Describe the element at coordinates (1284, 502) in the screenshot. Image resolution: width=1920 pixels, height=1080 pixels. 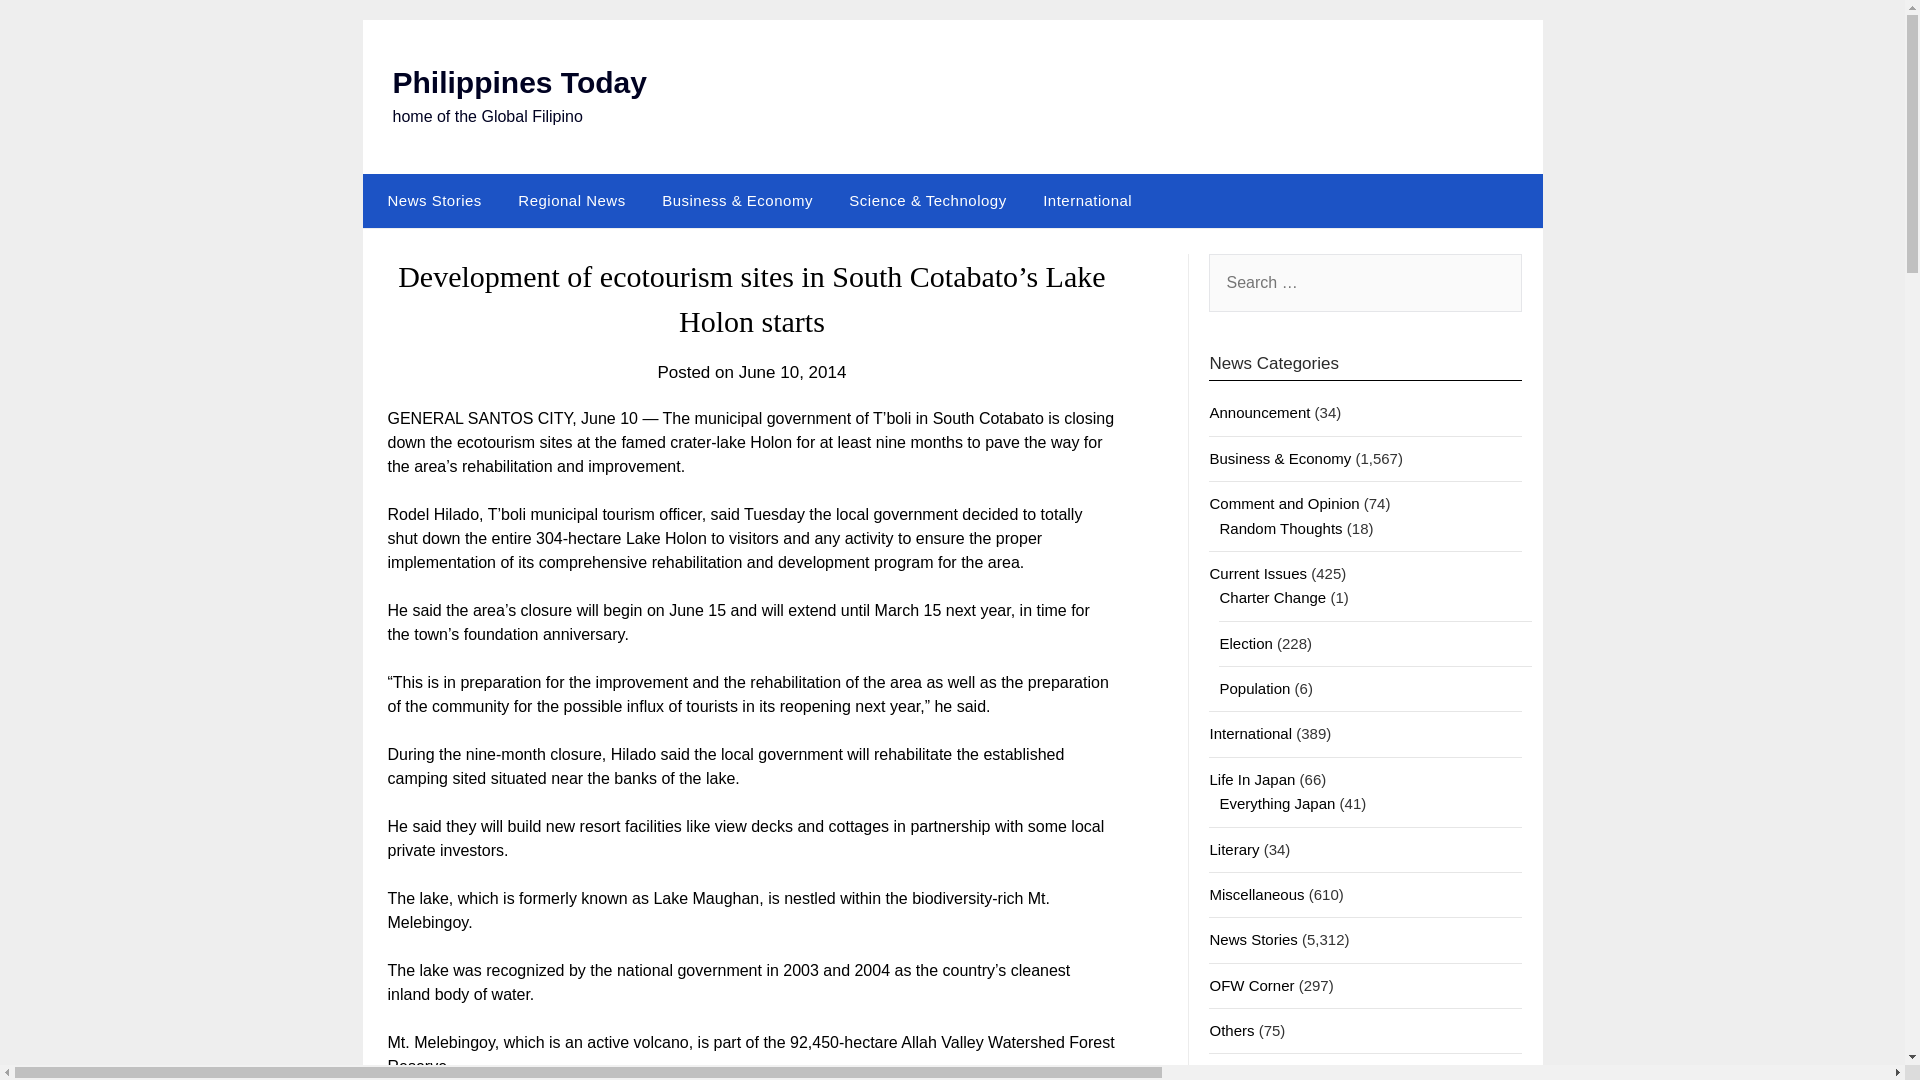
I see `Comment and Opinion` at that location.